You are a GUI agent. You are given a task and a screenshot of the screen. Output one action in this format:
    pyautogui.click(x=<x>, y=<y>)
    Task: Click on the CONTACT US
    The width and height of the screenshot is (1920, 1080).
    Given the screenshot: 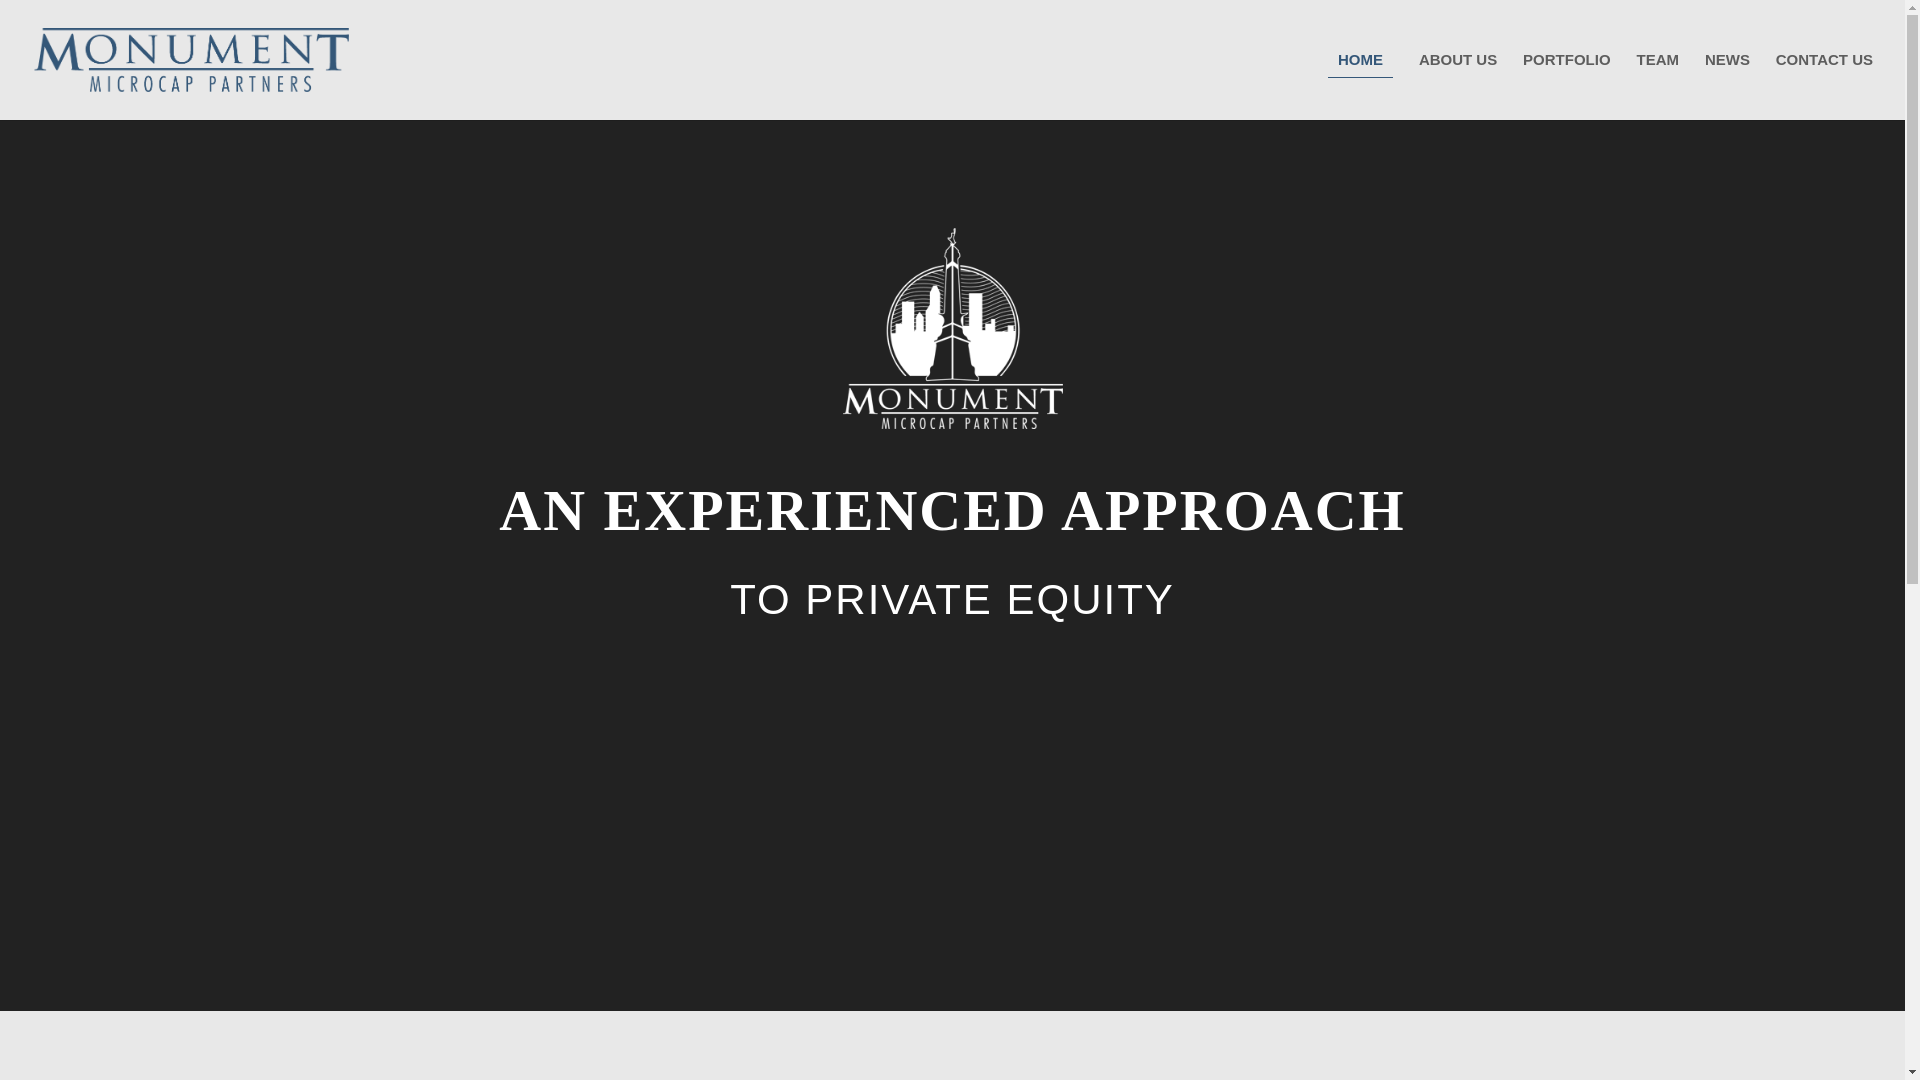 What is the action you would take?
    pyautogui.click(x=1824, y=86)
    